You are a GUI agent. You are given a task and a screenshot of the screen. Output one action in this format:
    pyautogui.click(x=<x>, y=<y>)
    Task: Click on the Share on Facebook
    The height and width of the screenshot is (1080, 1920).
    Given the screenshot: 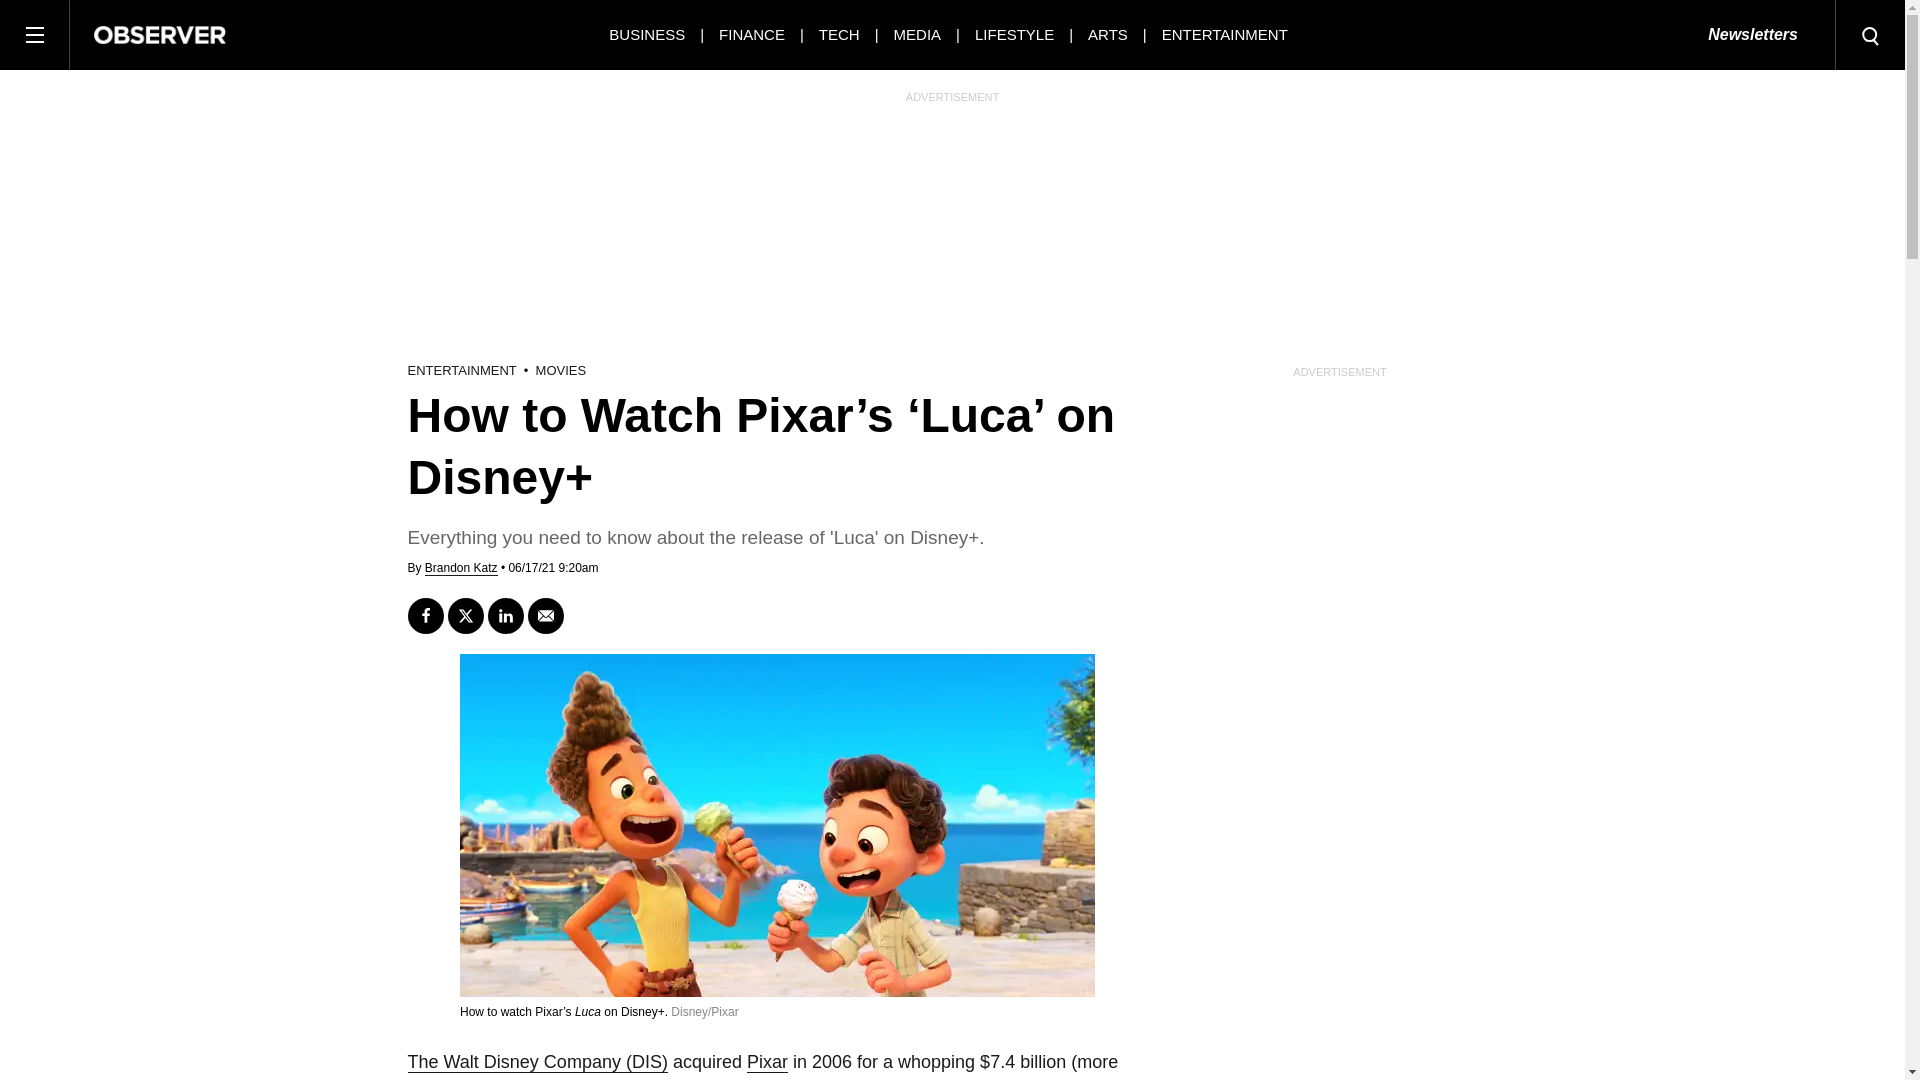 What is the action you would take?
    pyautogui.click(x=425, y=616)
    